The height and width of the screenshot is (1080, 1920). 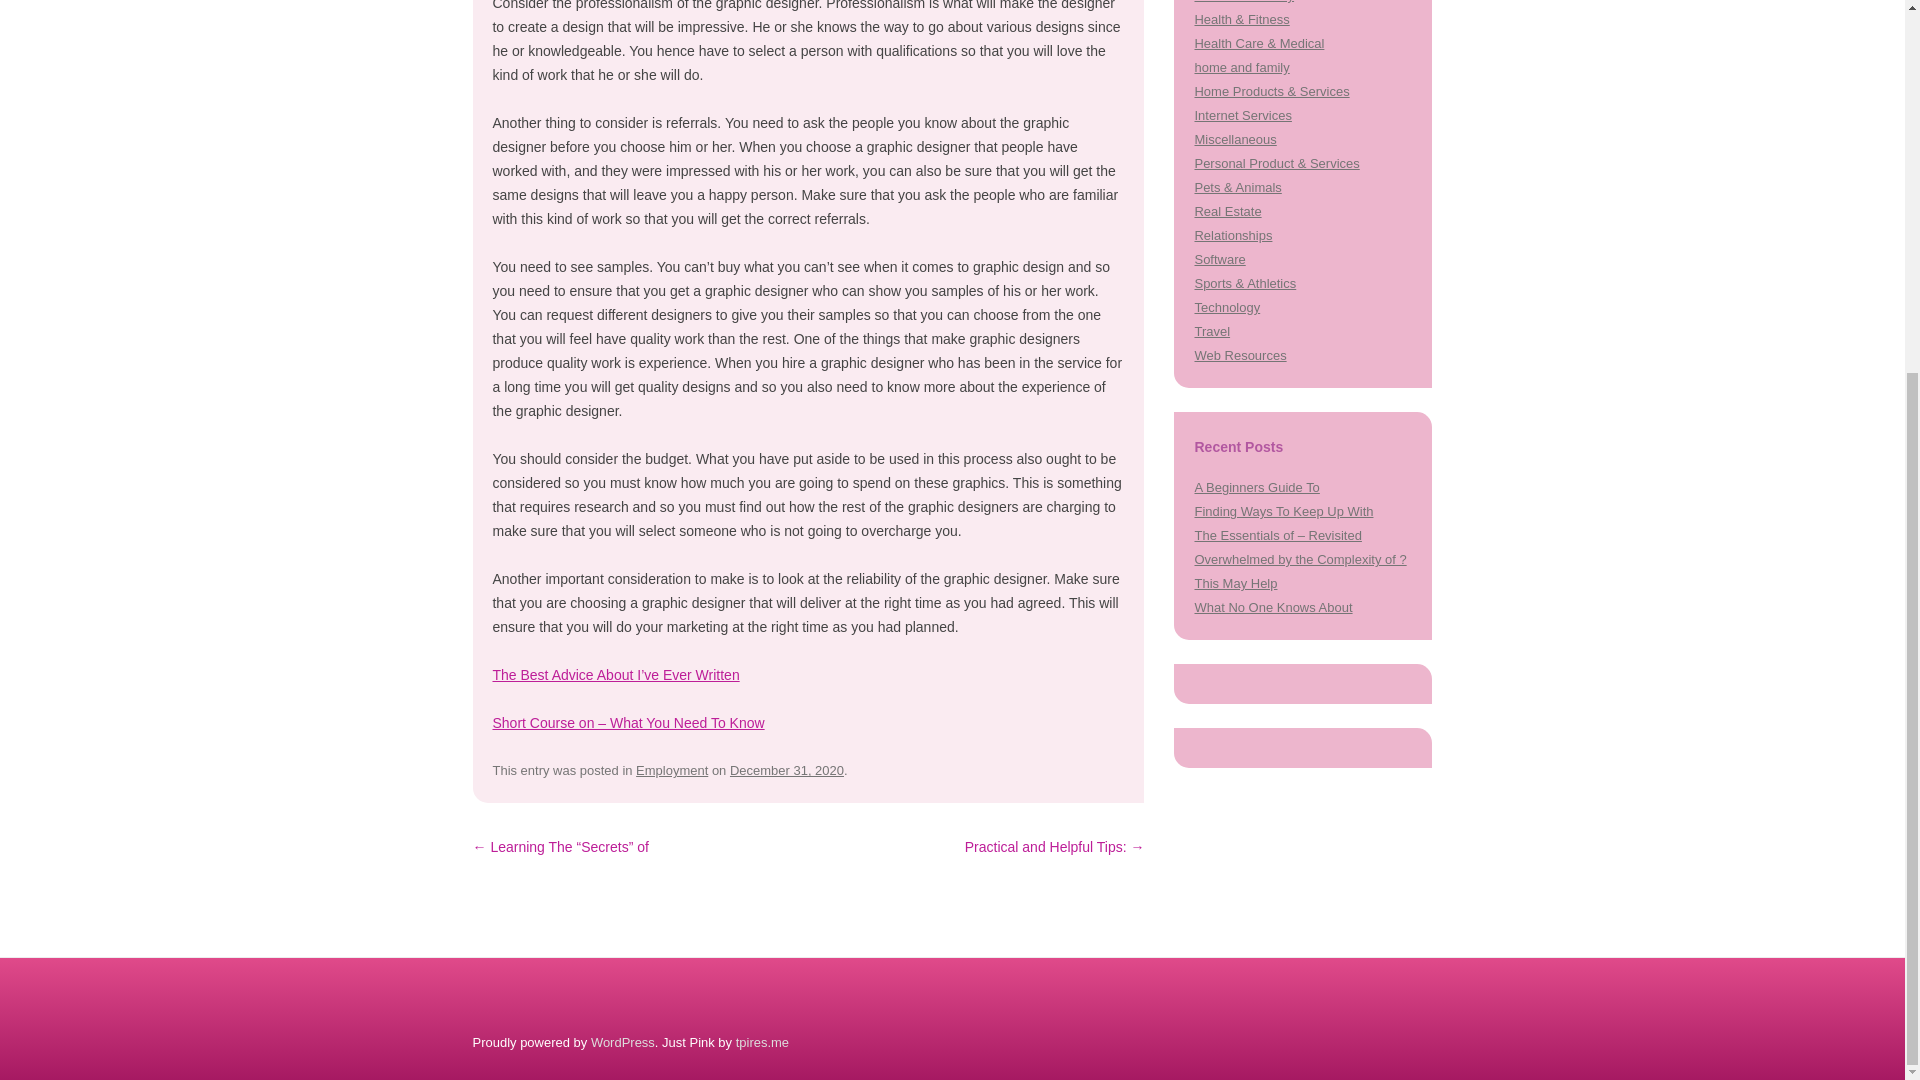 What do you see at coordinates (1241, 67) in the screenshot?
I see `home and family` at bounding box center [1241, 67].